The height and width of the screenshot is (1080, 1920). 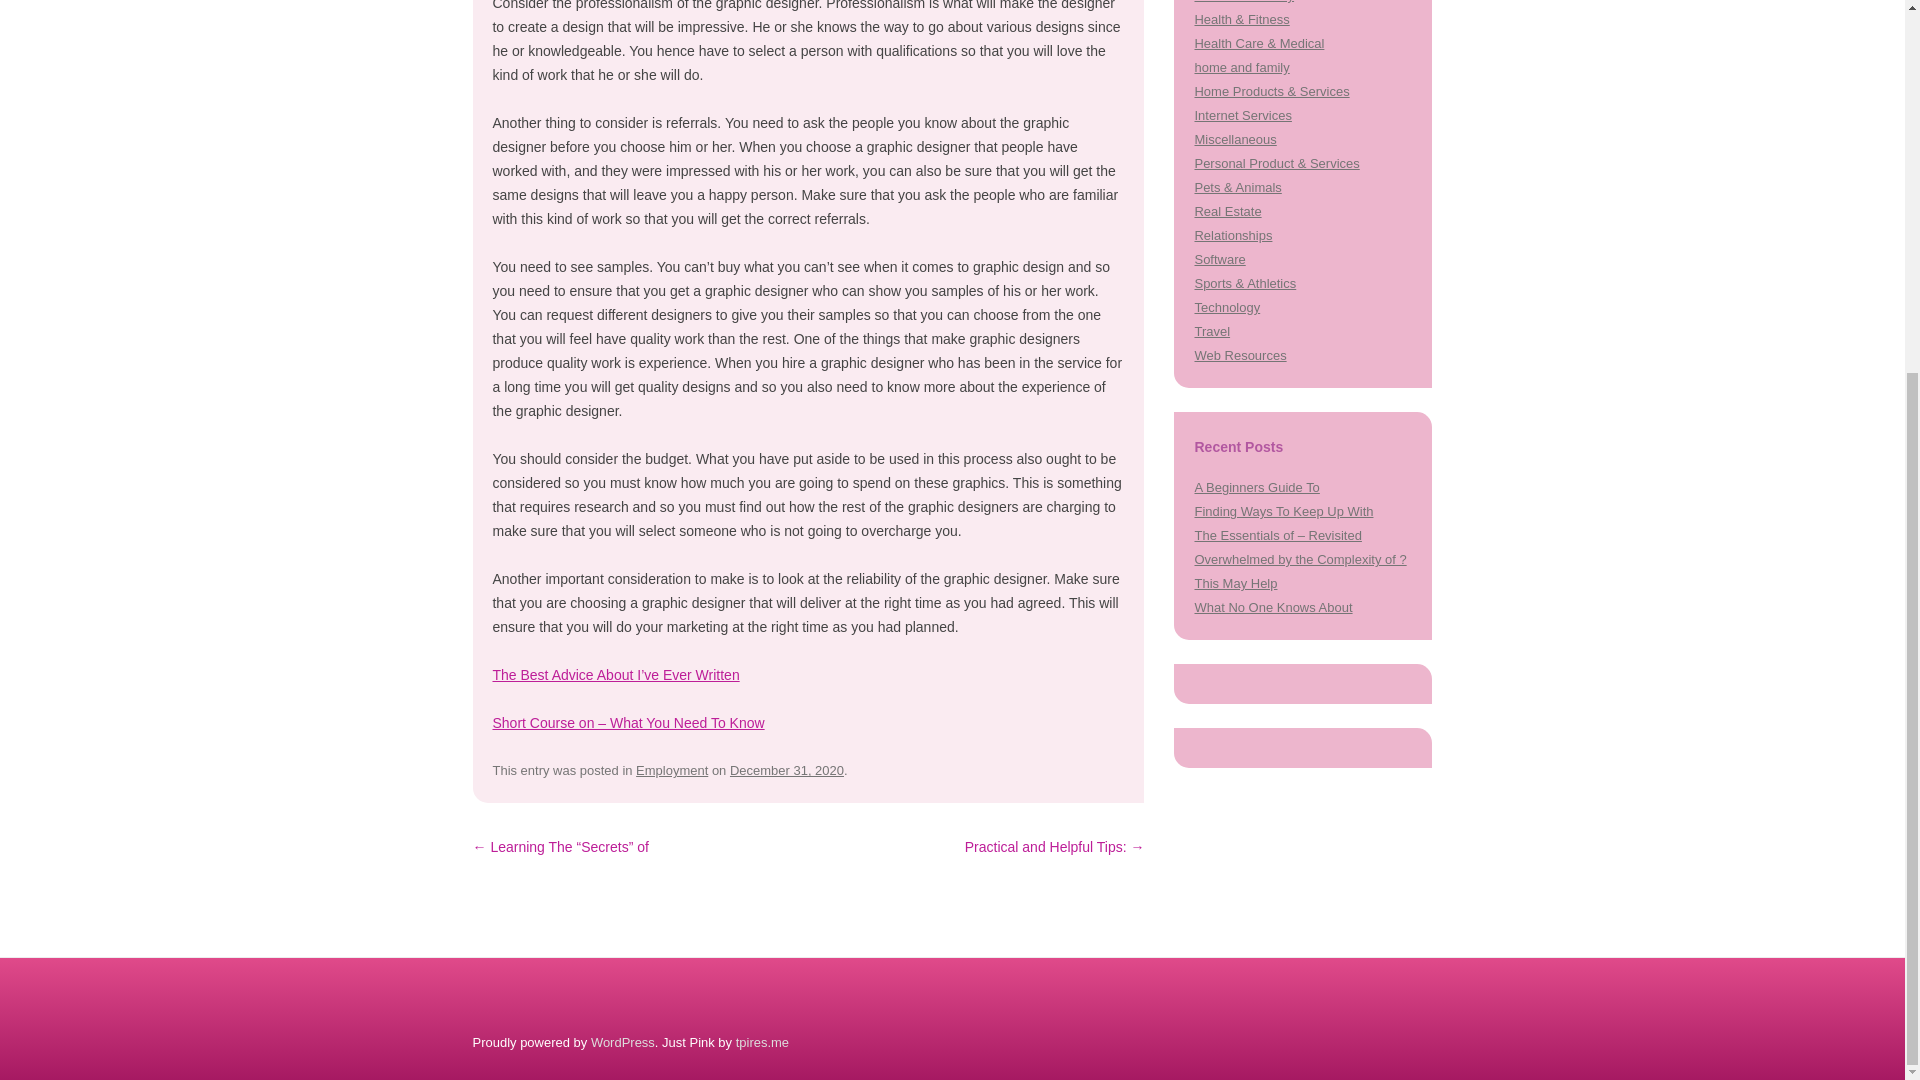 What do you see at coordinates (1241, 67) in the screenshot?
I see `home and family` at bounding box center [1241, 67].